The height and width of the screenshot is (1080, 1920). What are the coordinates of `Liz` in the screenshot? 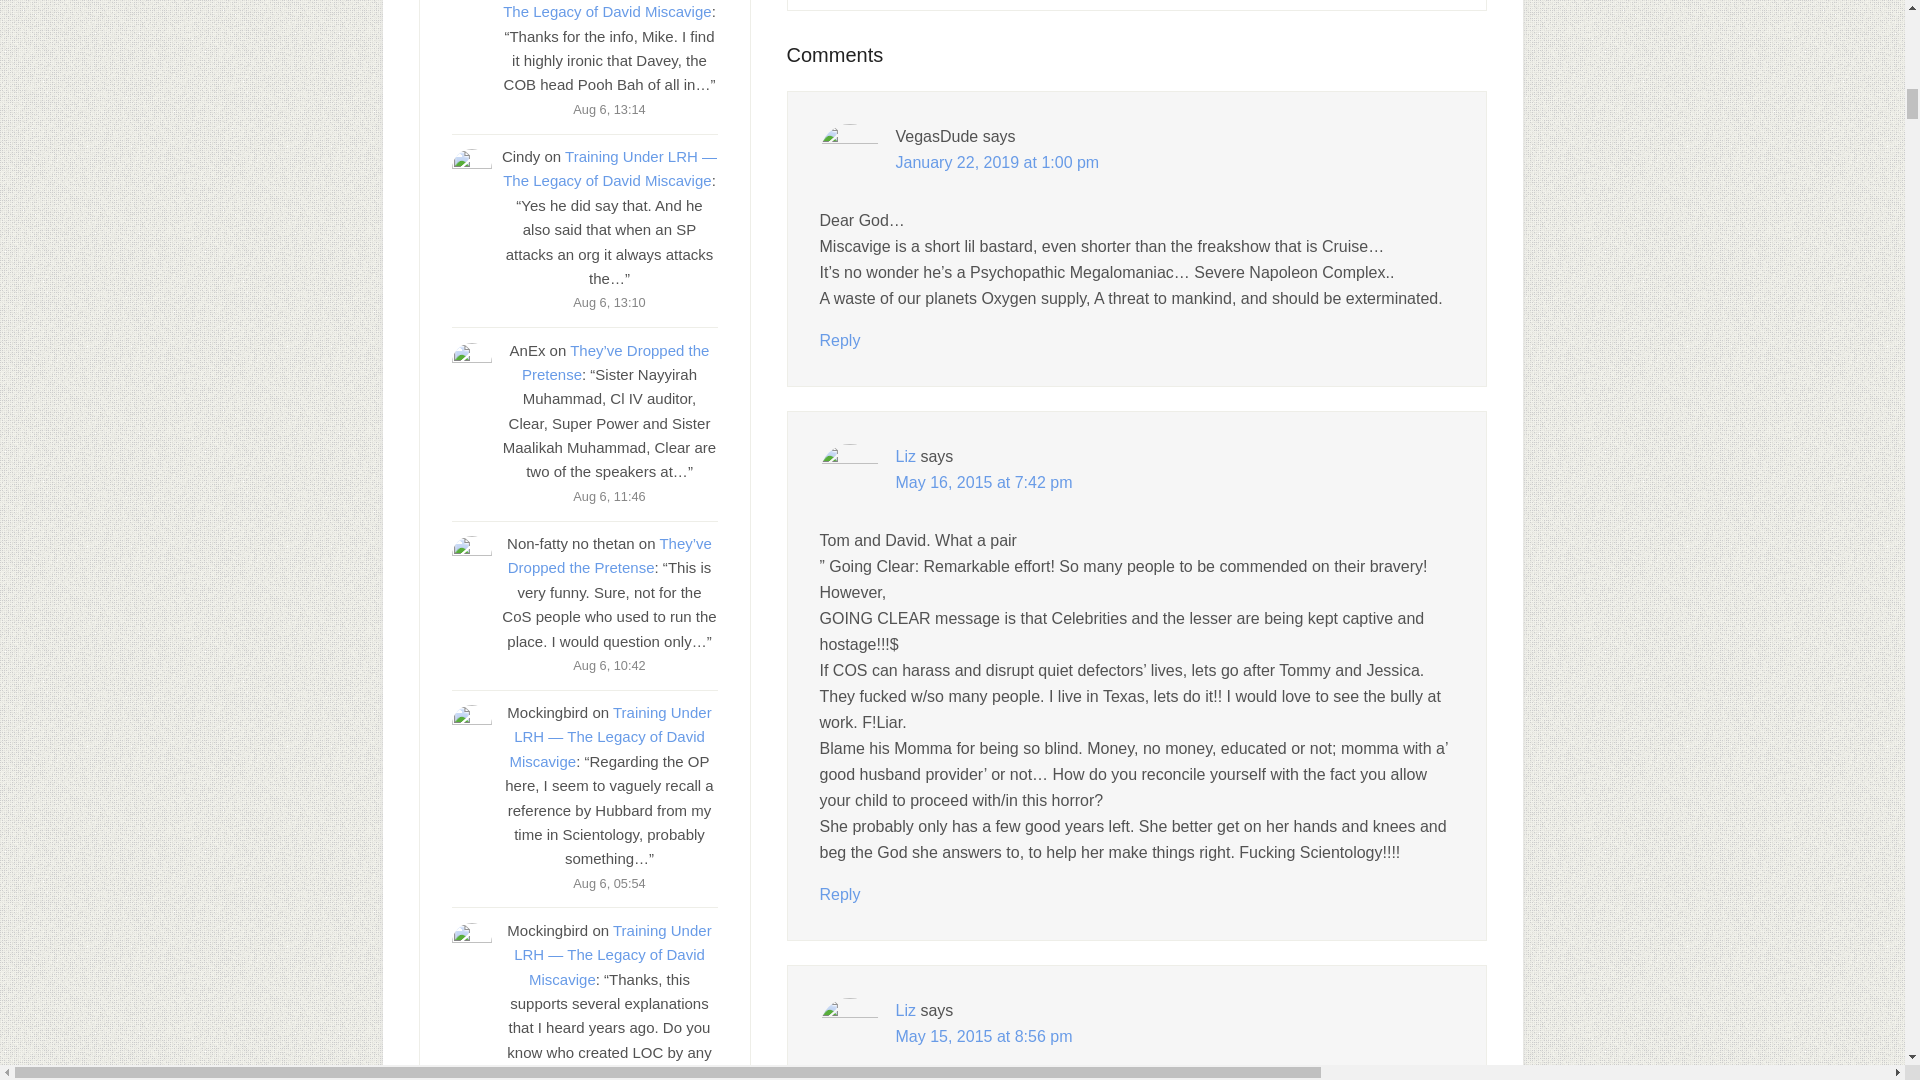 It's located at (906, 1010).